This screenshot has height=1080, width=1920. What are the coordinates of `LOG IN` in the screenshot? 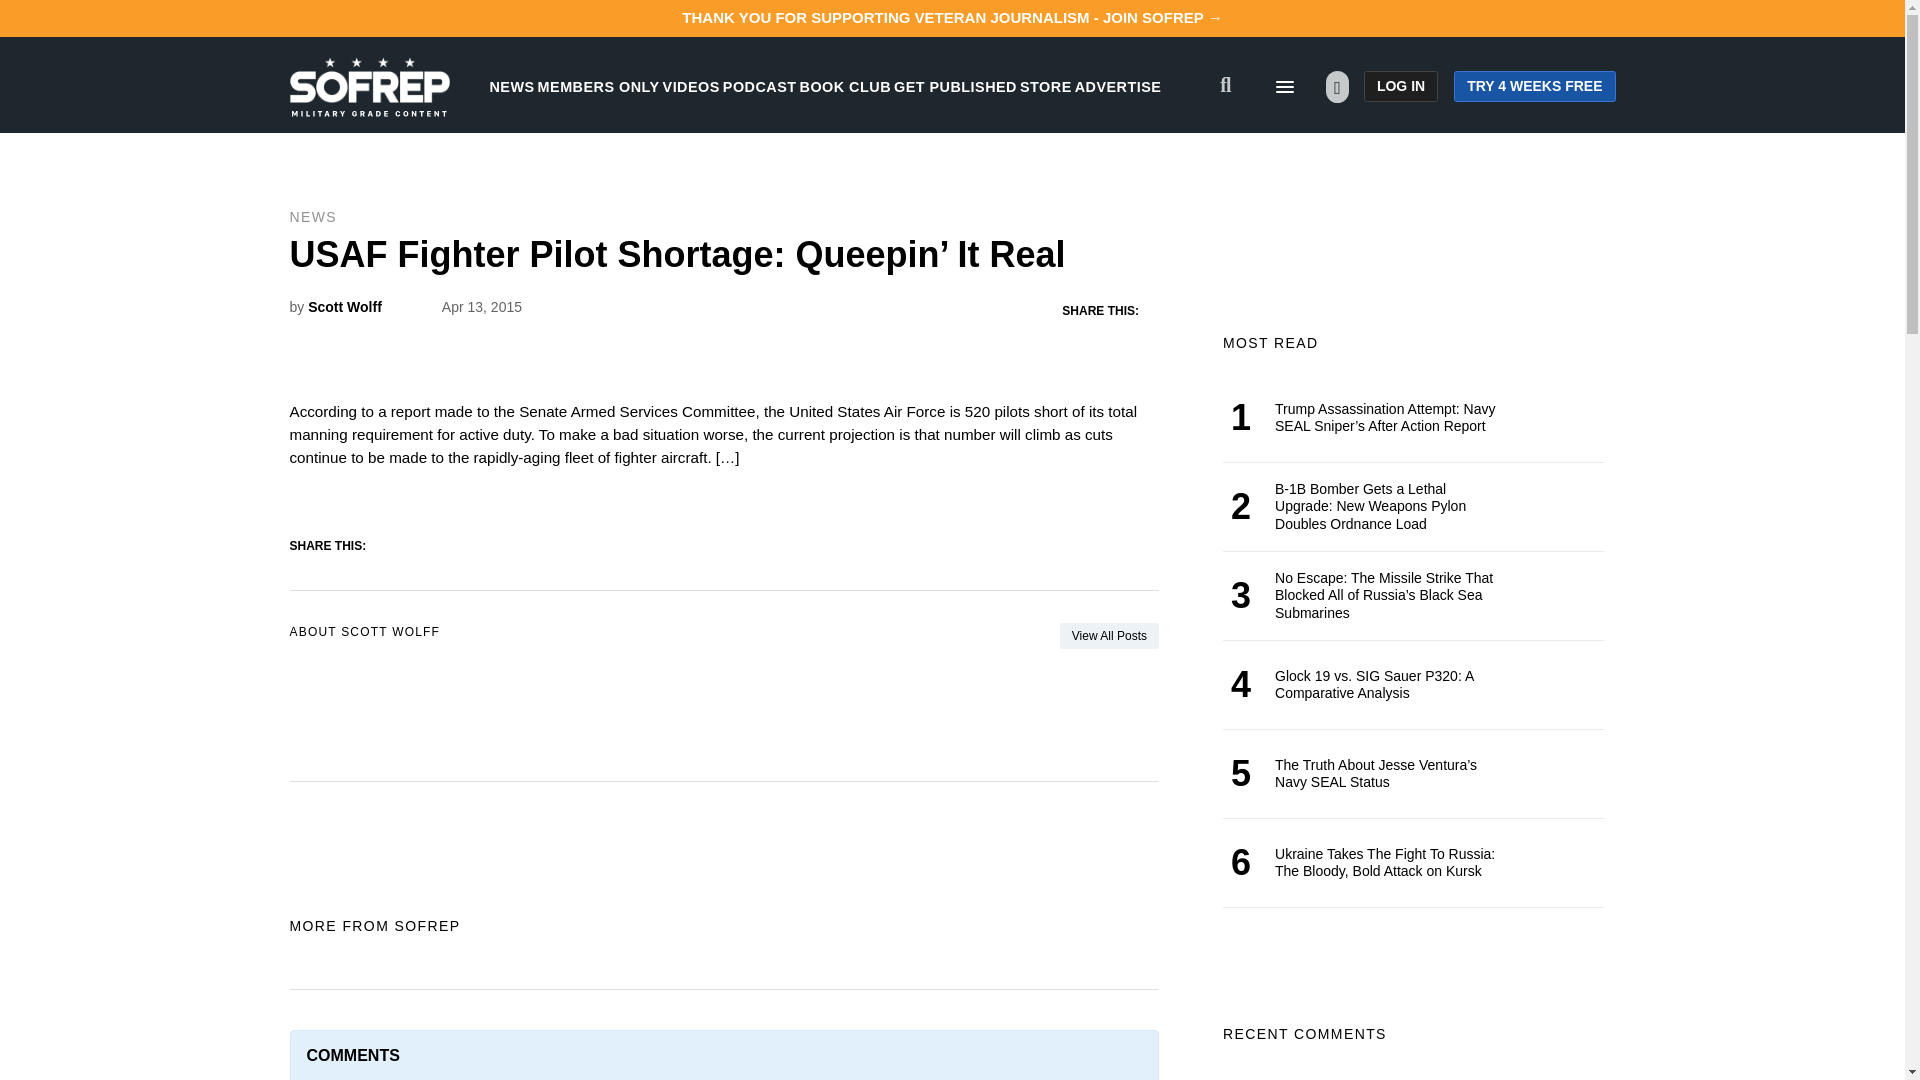 It's located at (1400, 86).